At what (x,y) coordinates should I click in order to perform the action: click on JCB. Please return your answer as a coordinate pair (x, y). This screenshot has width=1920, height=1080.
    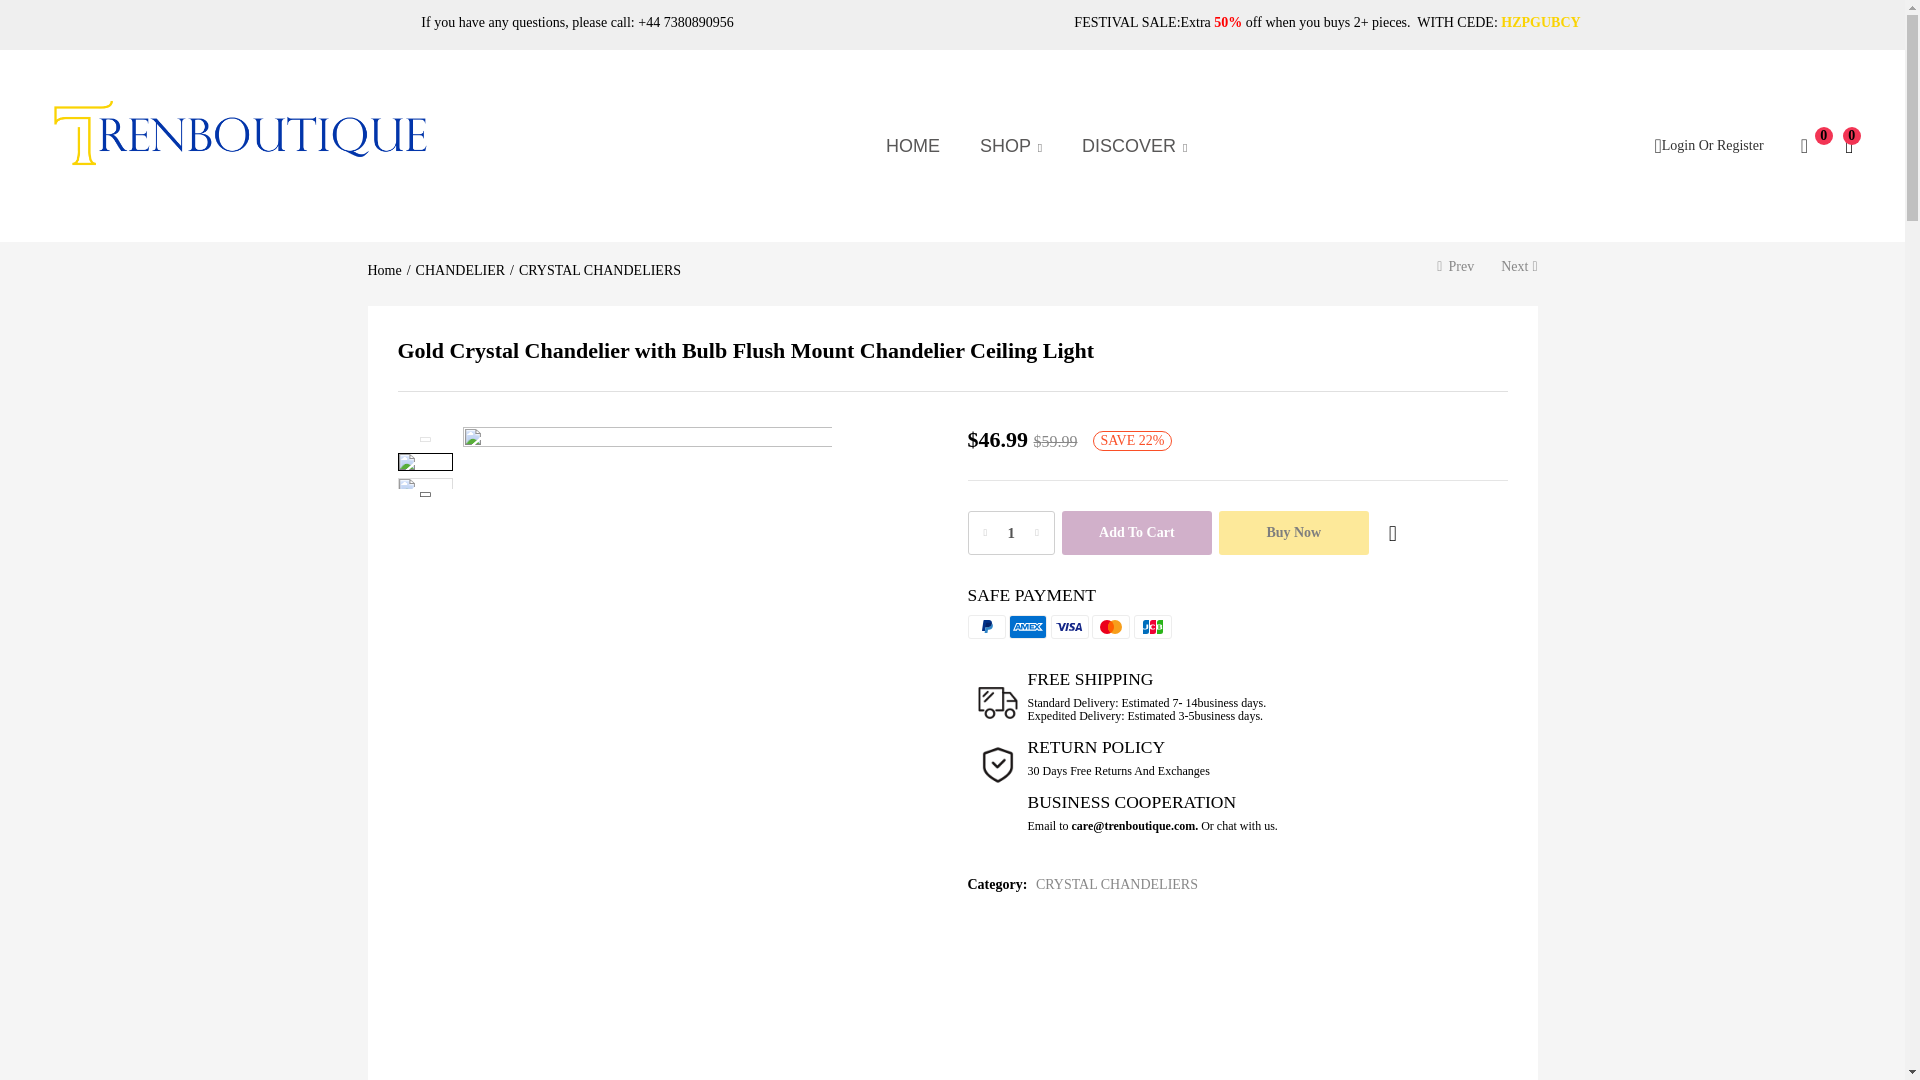
    Looking at the image, I should click on (1152, 626).